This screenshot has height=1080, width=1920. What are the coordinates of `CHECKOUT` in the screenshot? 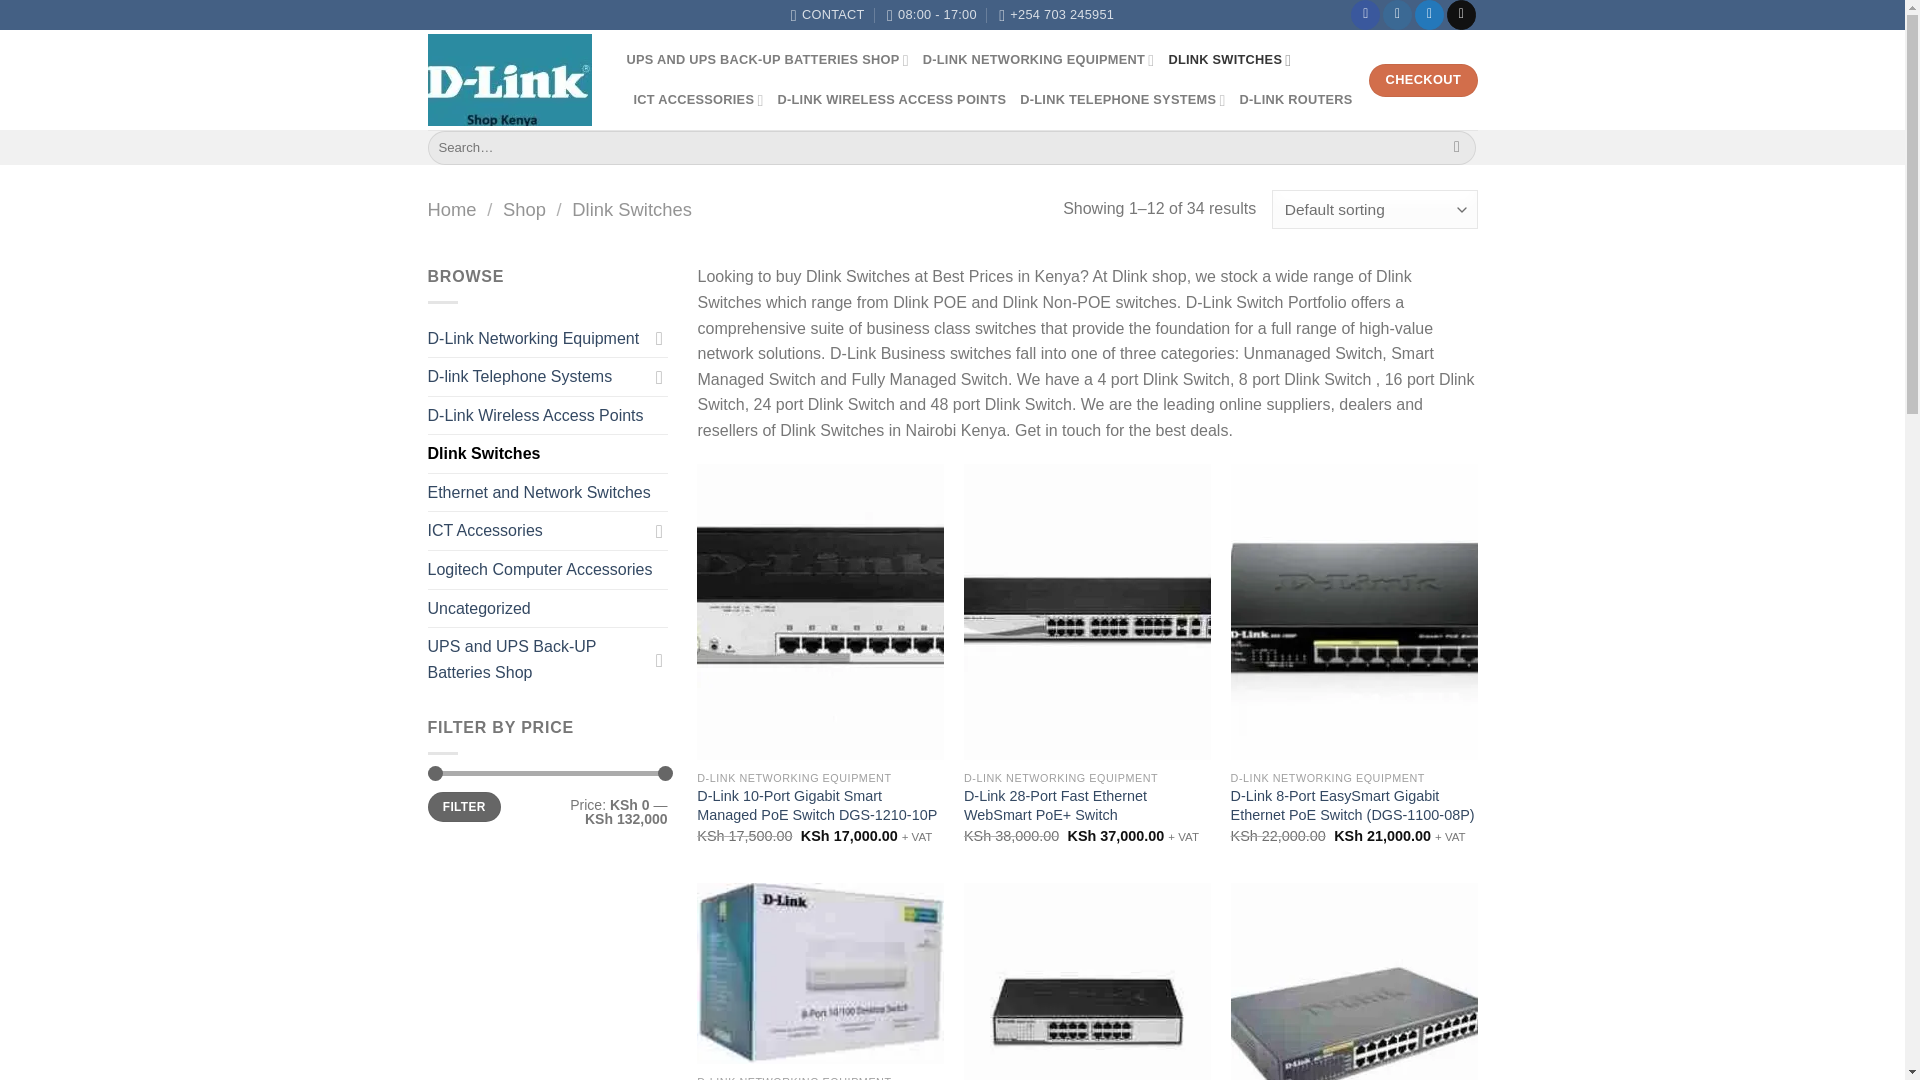 It's located at (1422, 80).